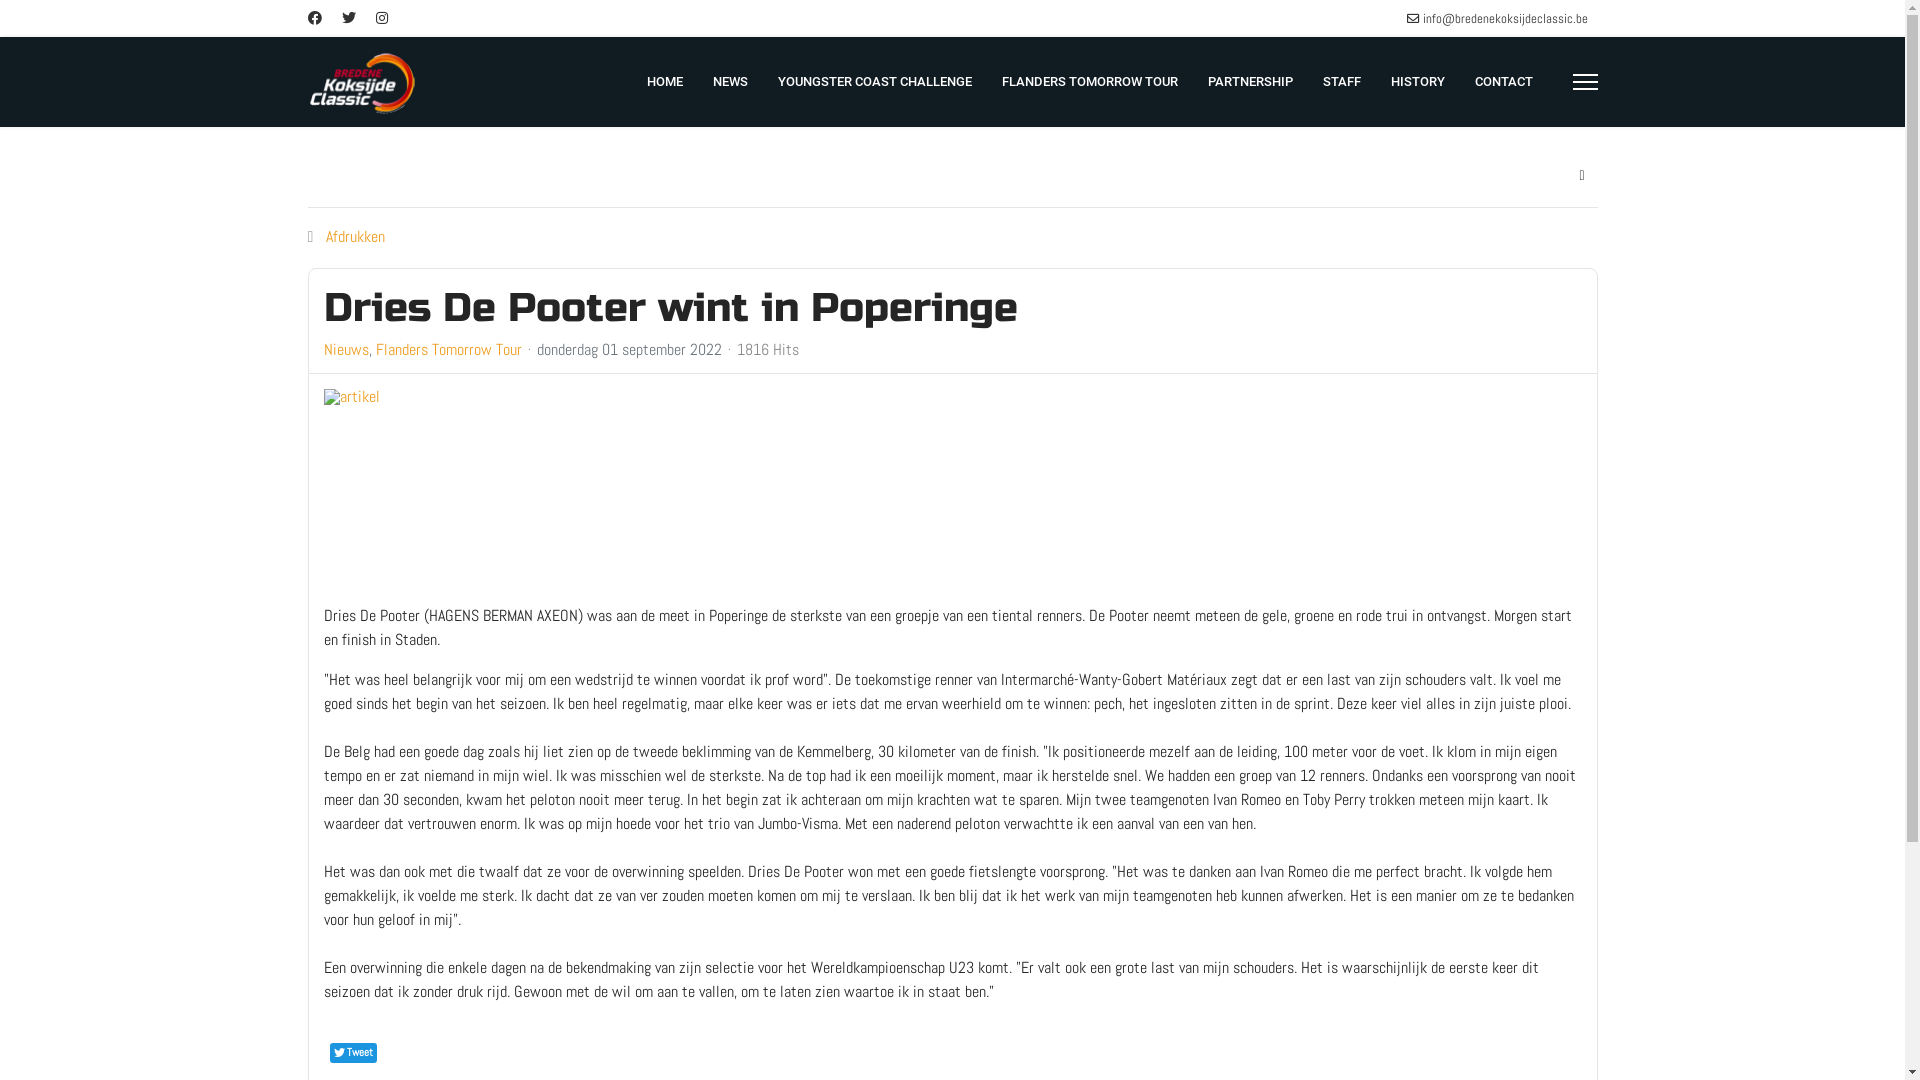  Describe the element at coordinates (356, 236) in the screenshot. I see `Afdrukken` at that location.